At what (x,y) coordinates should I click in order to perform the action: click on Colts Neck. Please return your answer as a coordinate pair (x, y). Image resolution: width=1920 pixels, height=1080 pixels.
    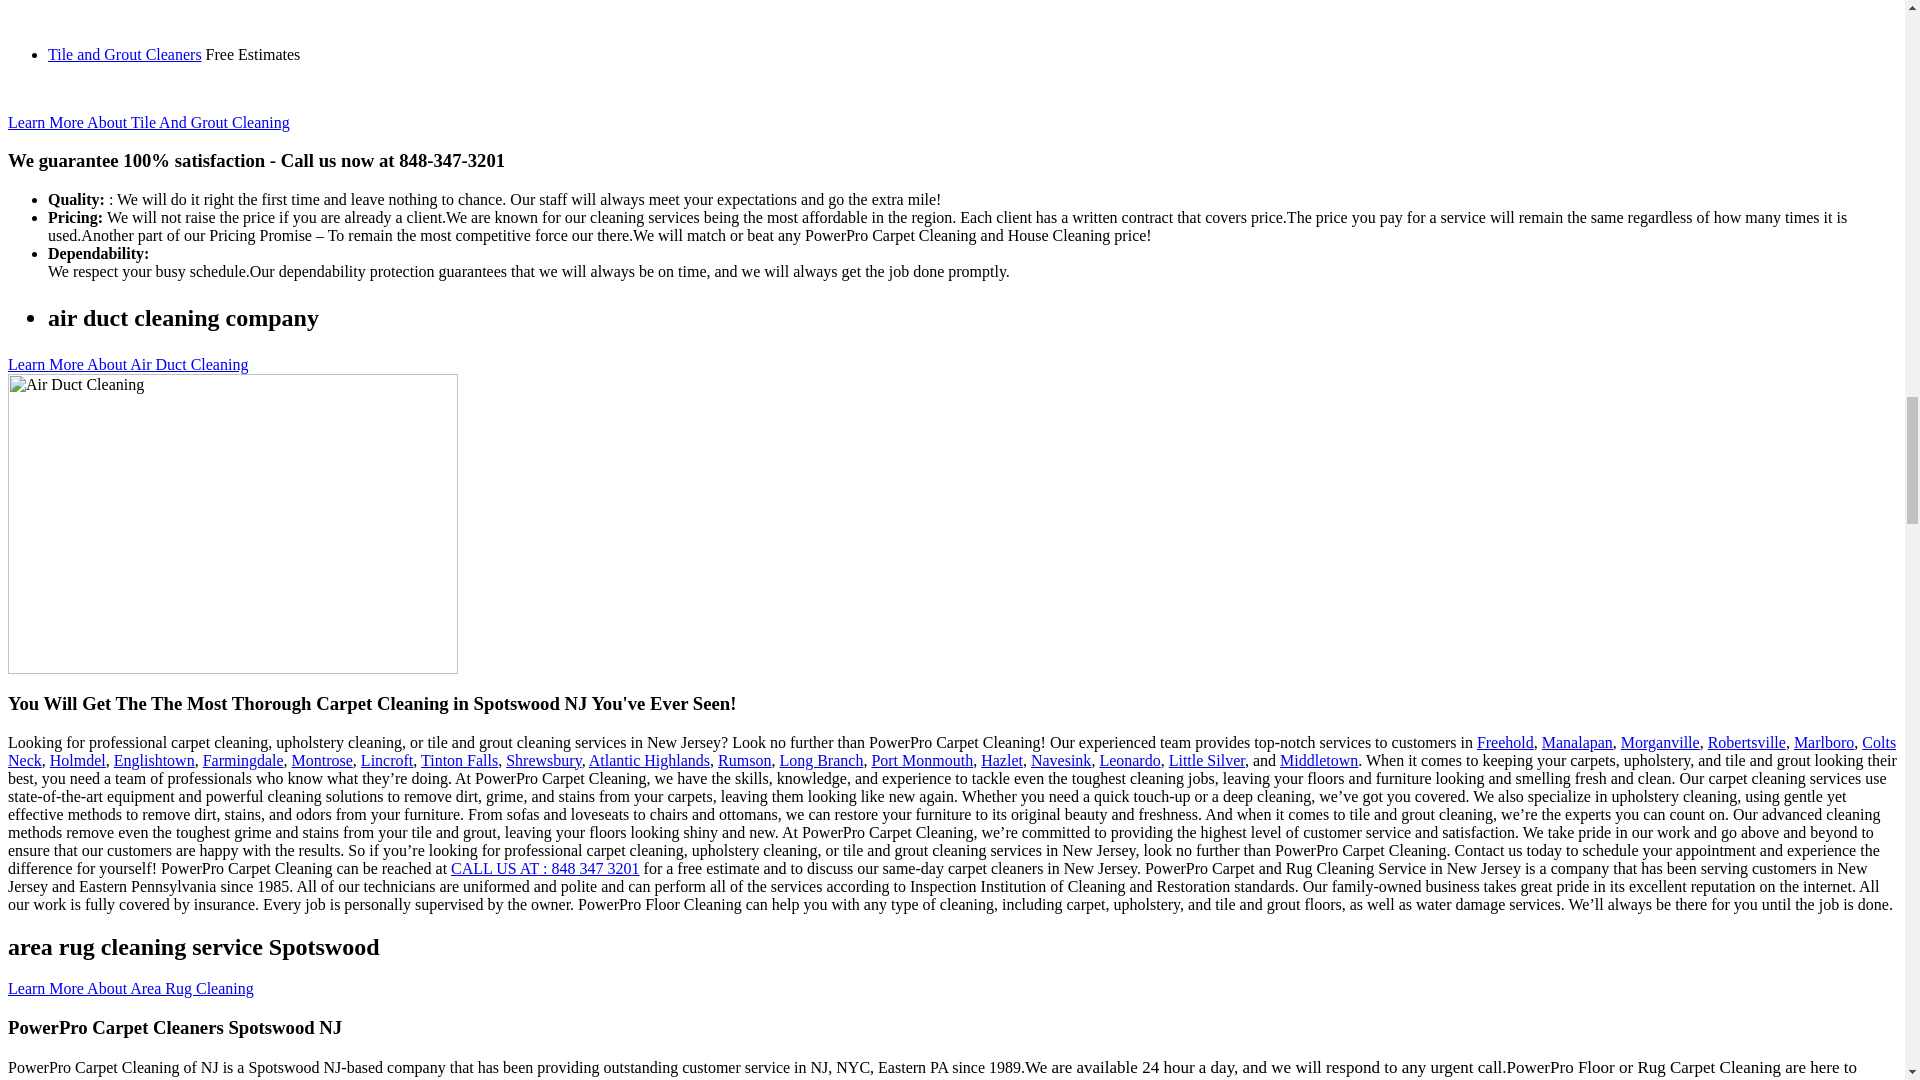
    Looking at the image, I should click on (952, 751).